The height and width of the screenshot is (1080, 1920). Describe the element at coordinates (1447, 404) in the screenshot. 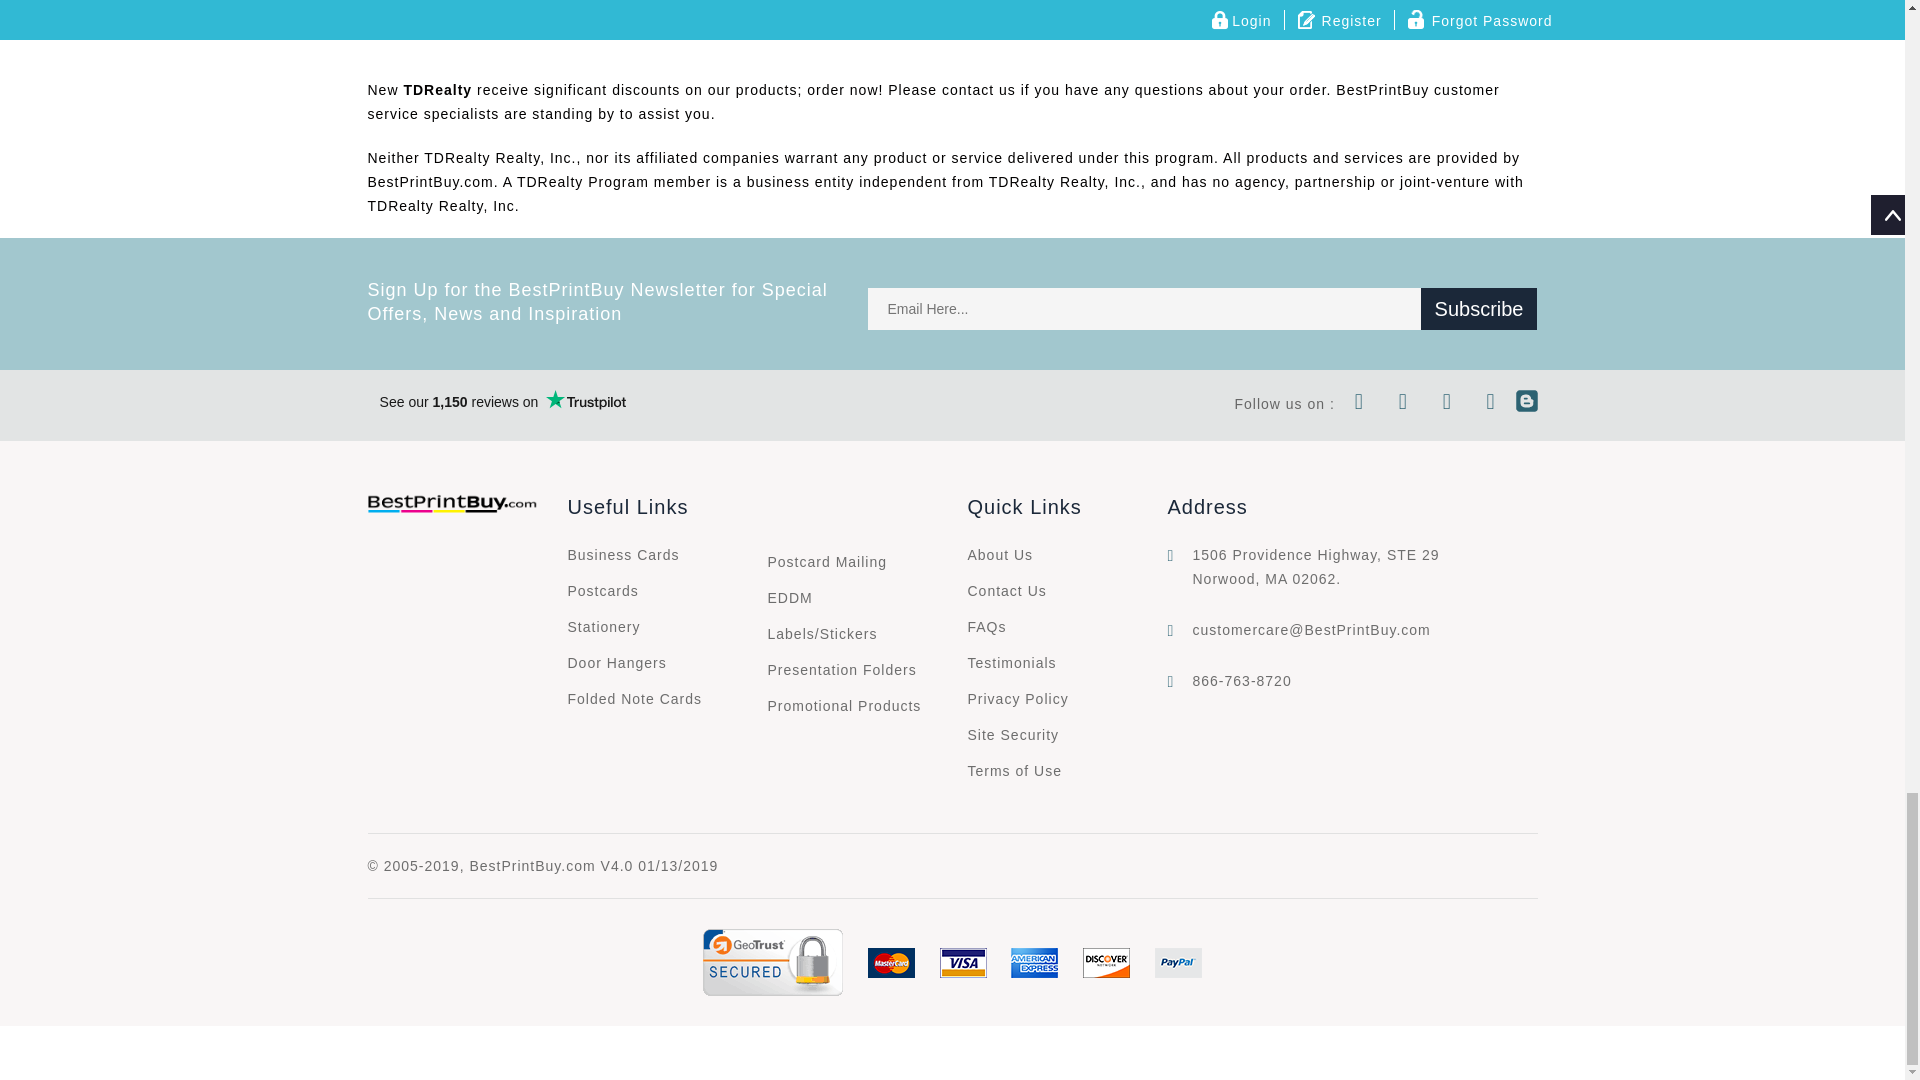

I see `Linkedin` at that location.